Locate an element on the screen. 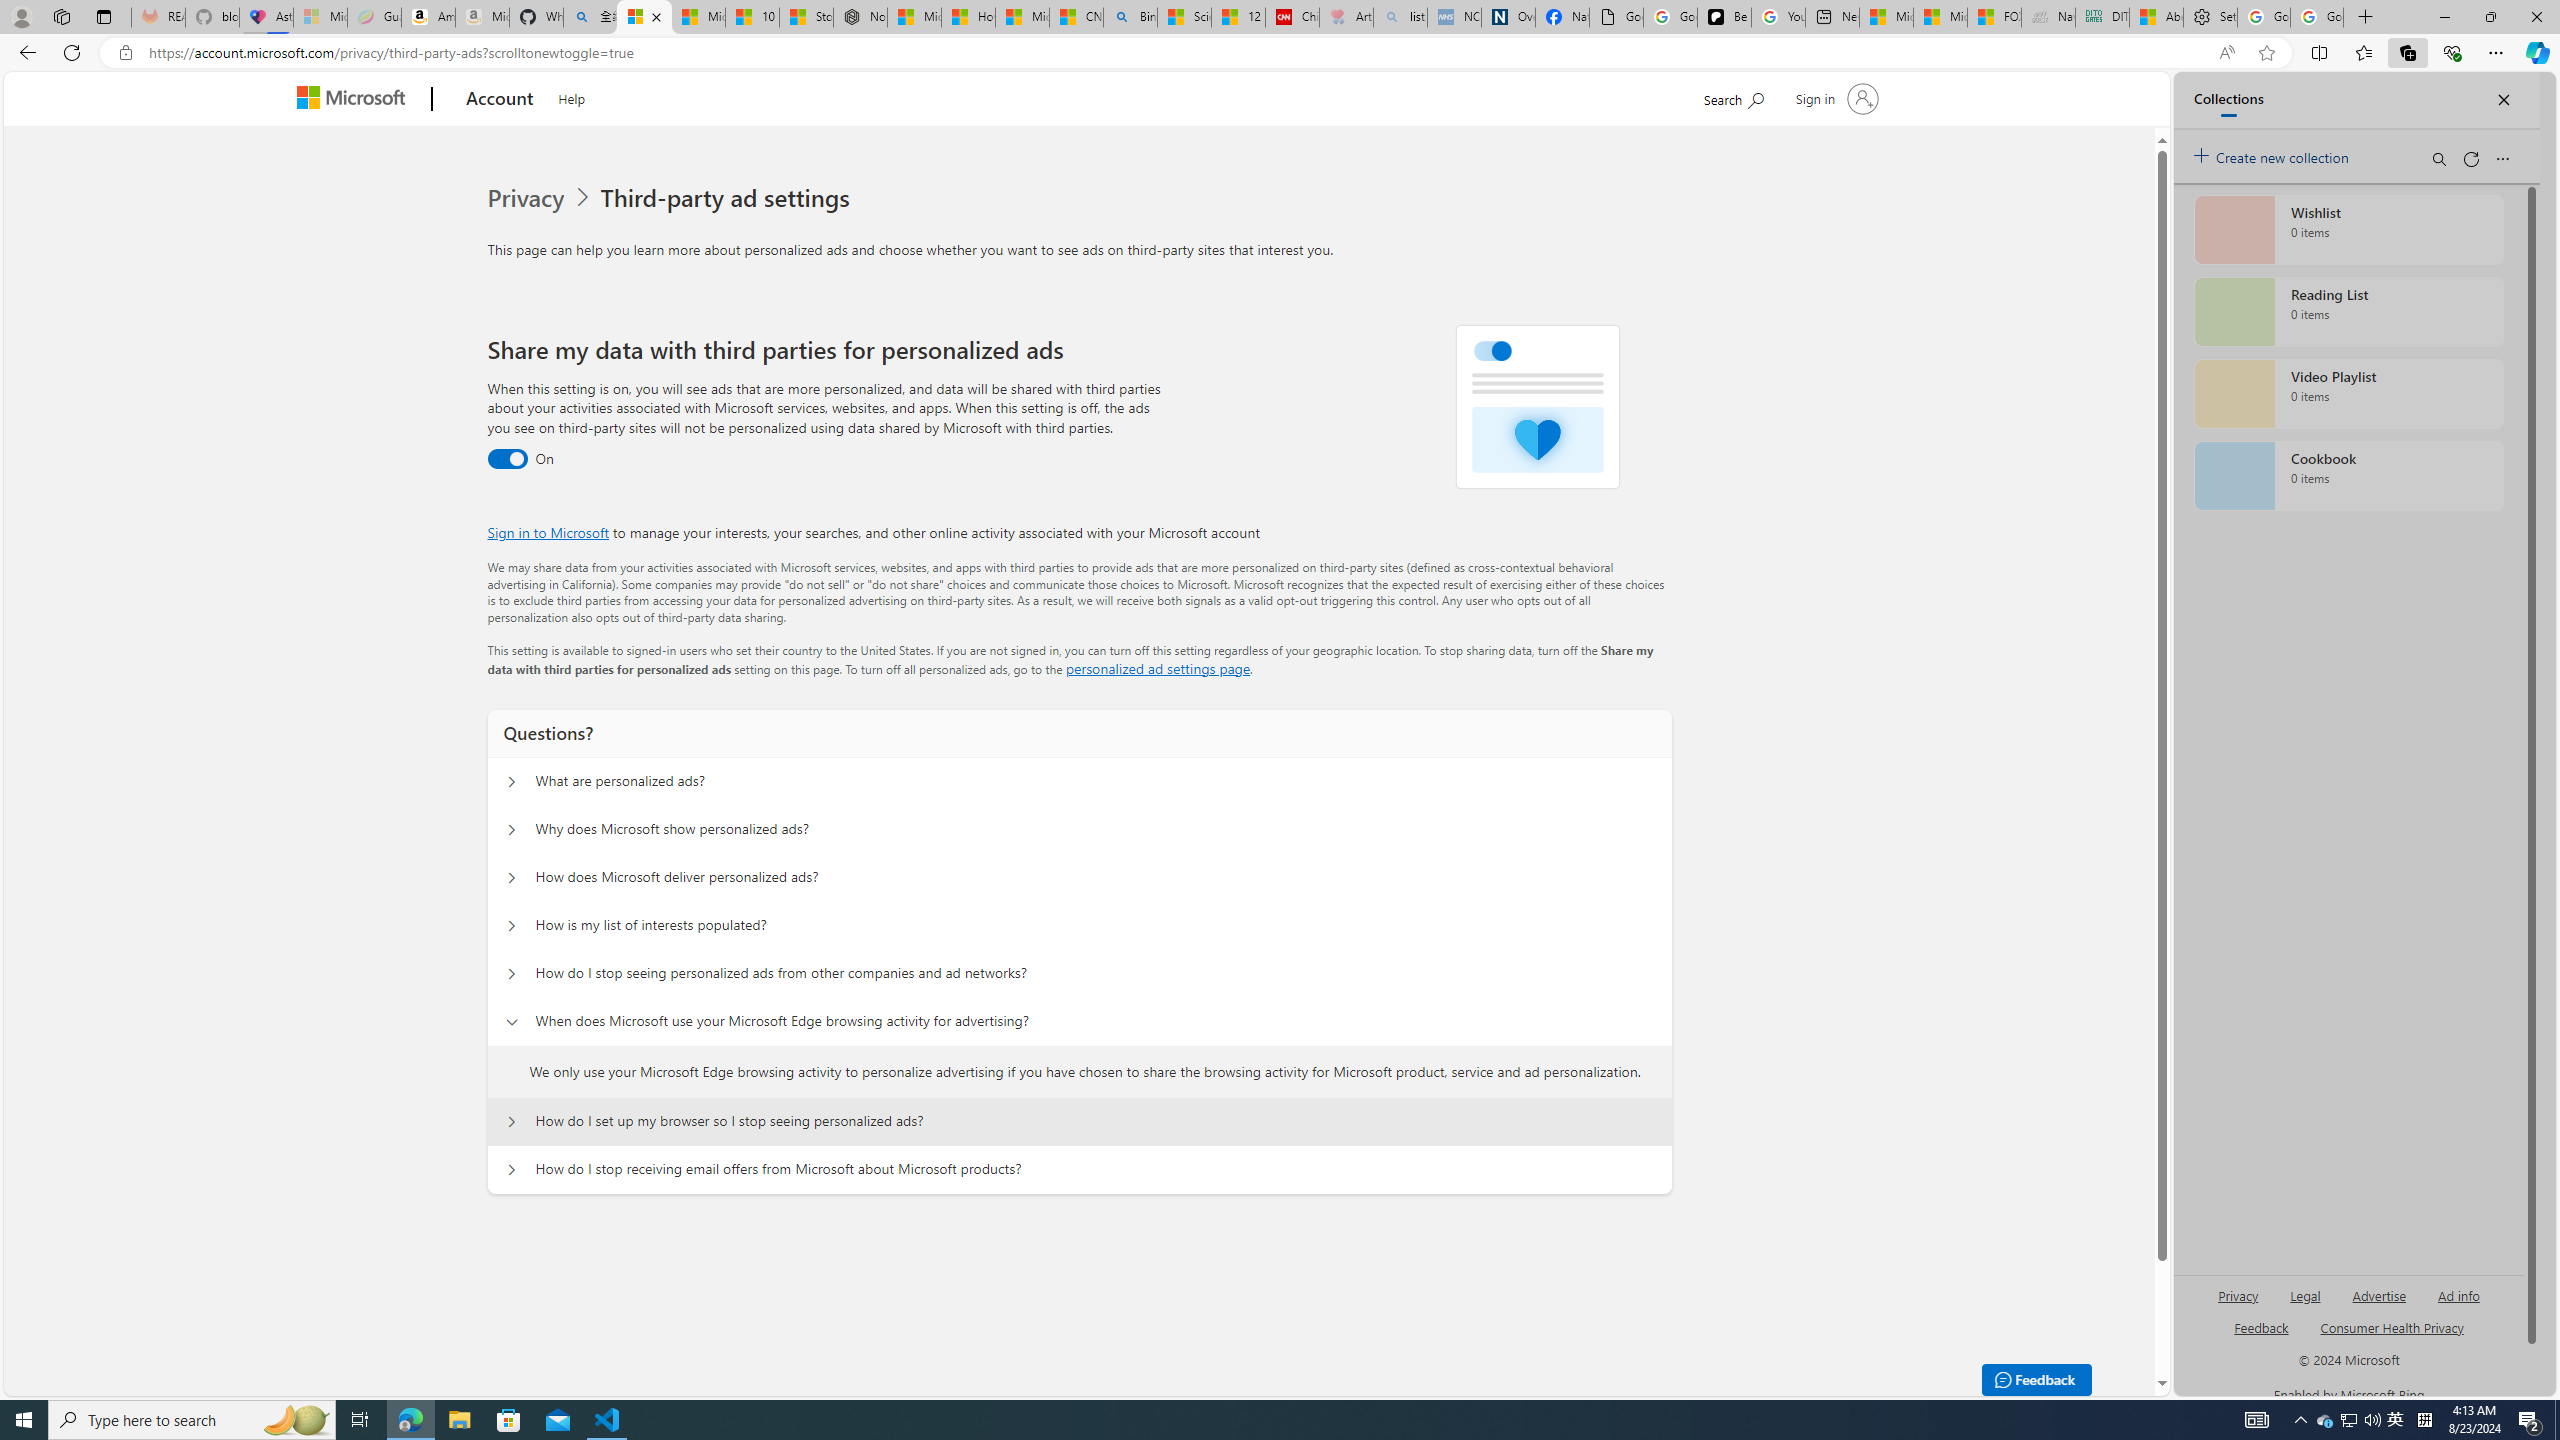 The image size is (2560, 1440). Bing is located at coordinates (1130, 17).